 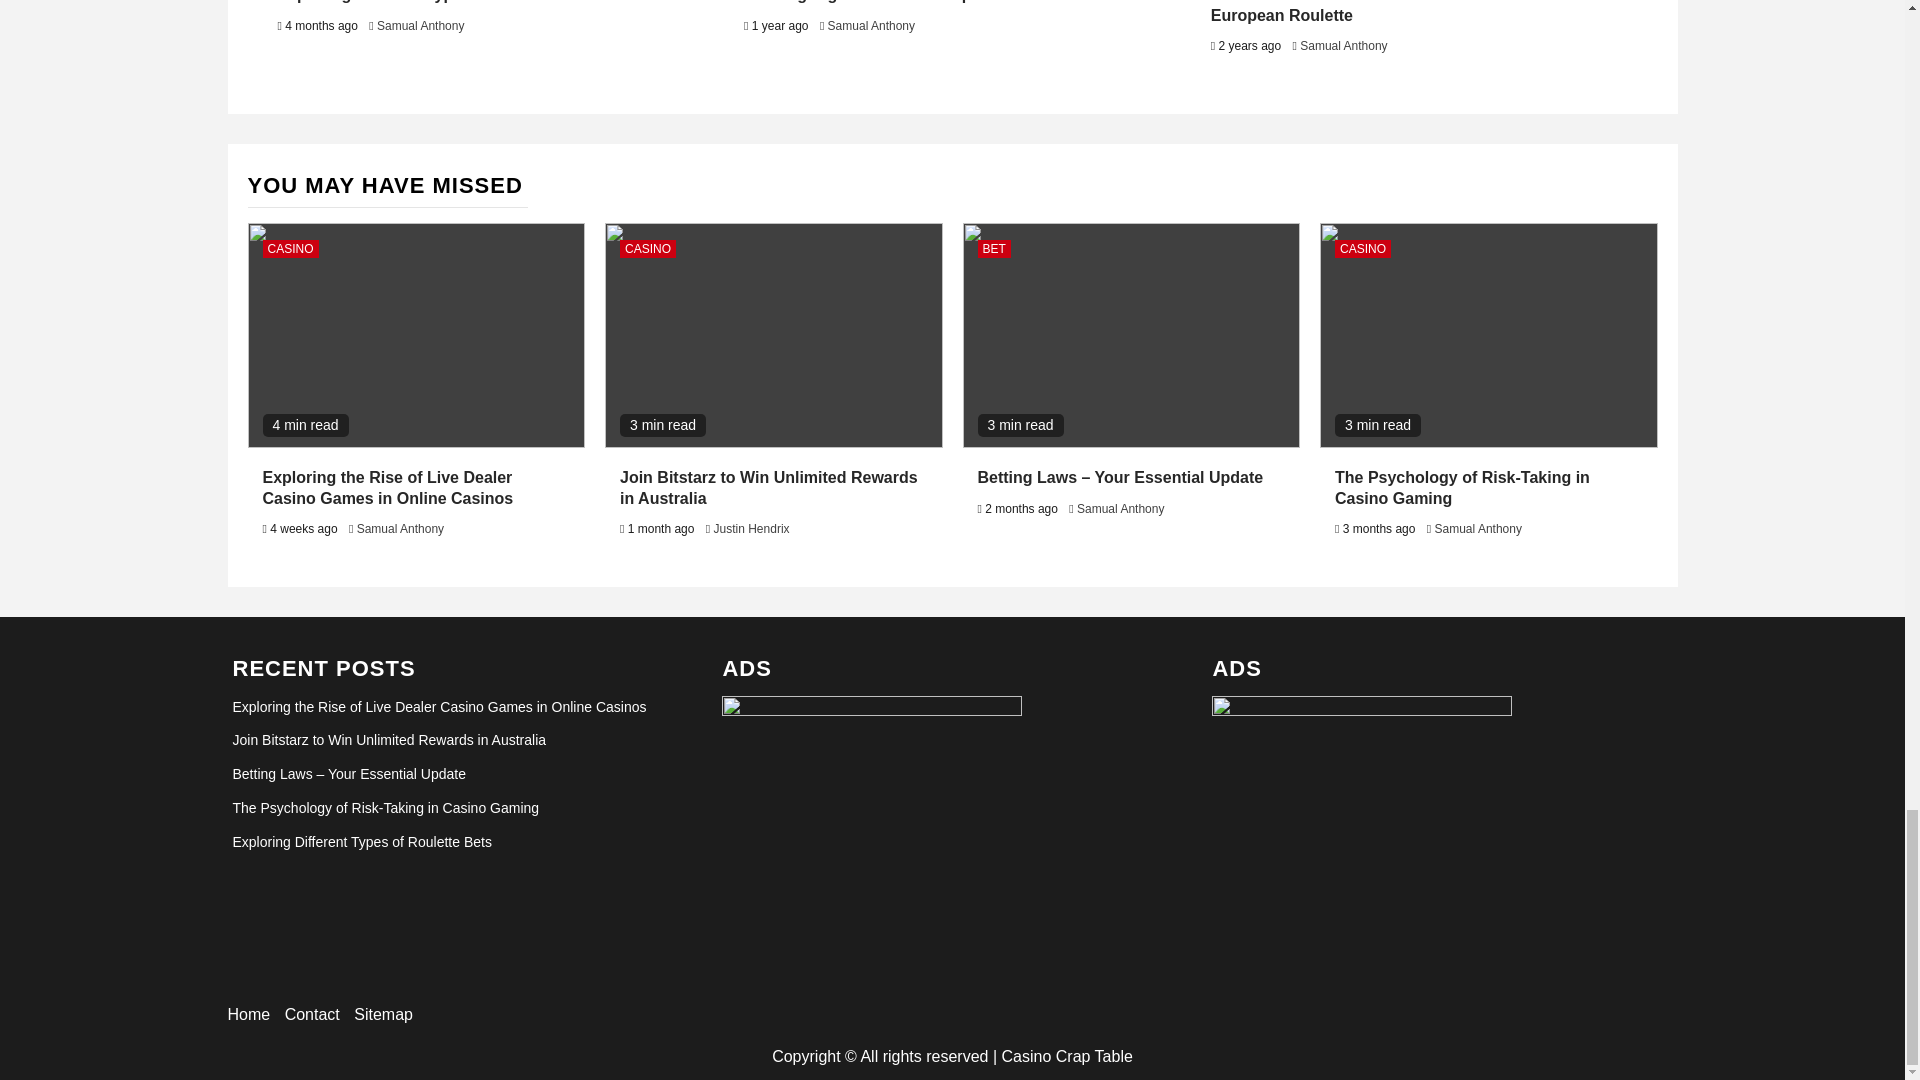 I want to click on Samual Anthony, so click(x=1342, y=45).